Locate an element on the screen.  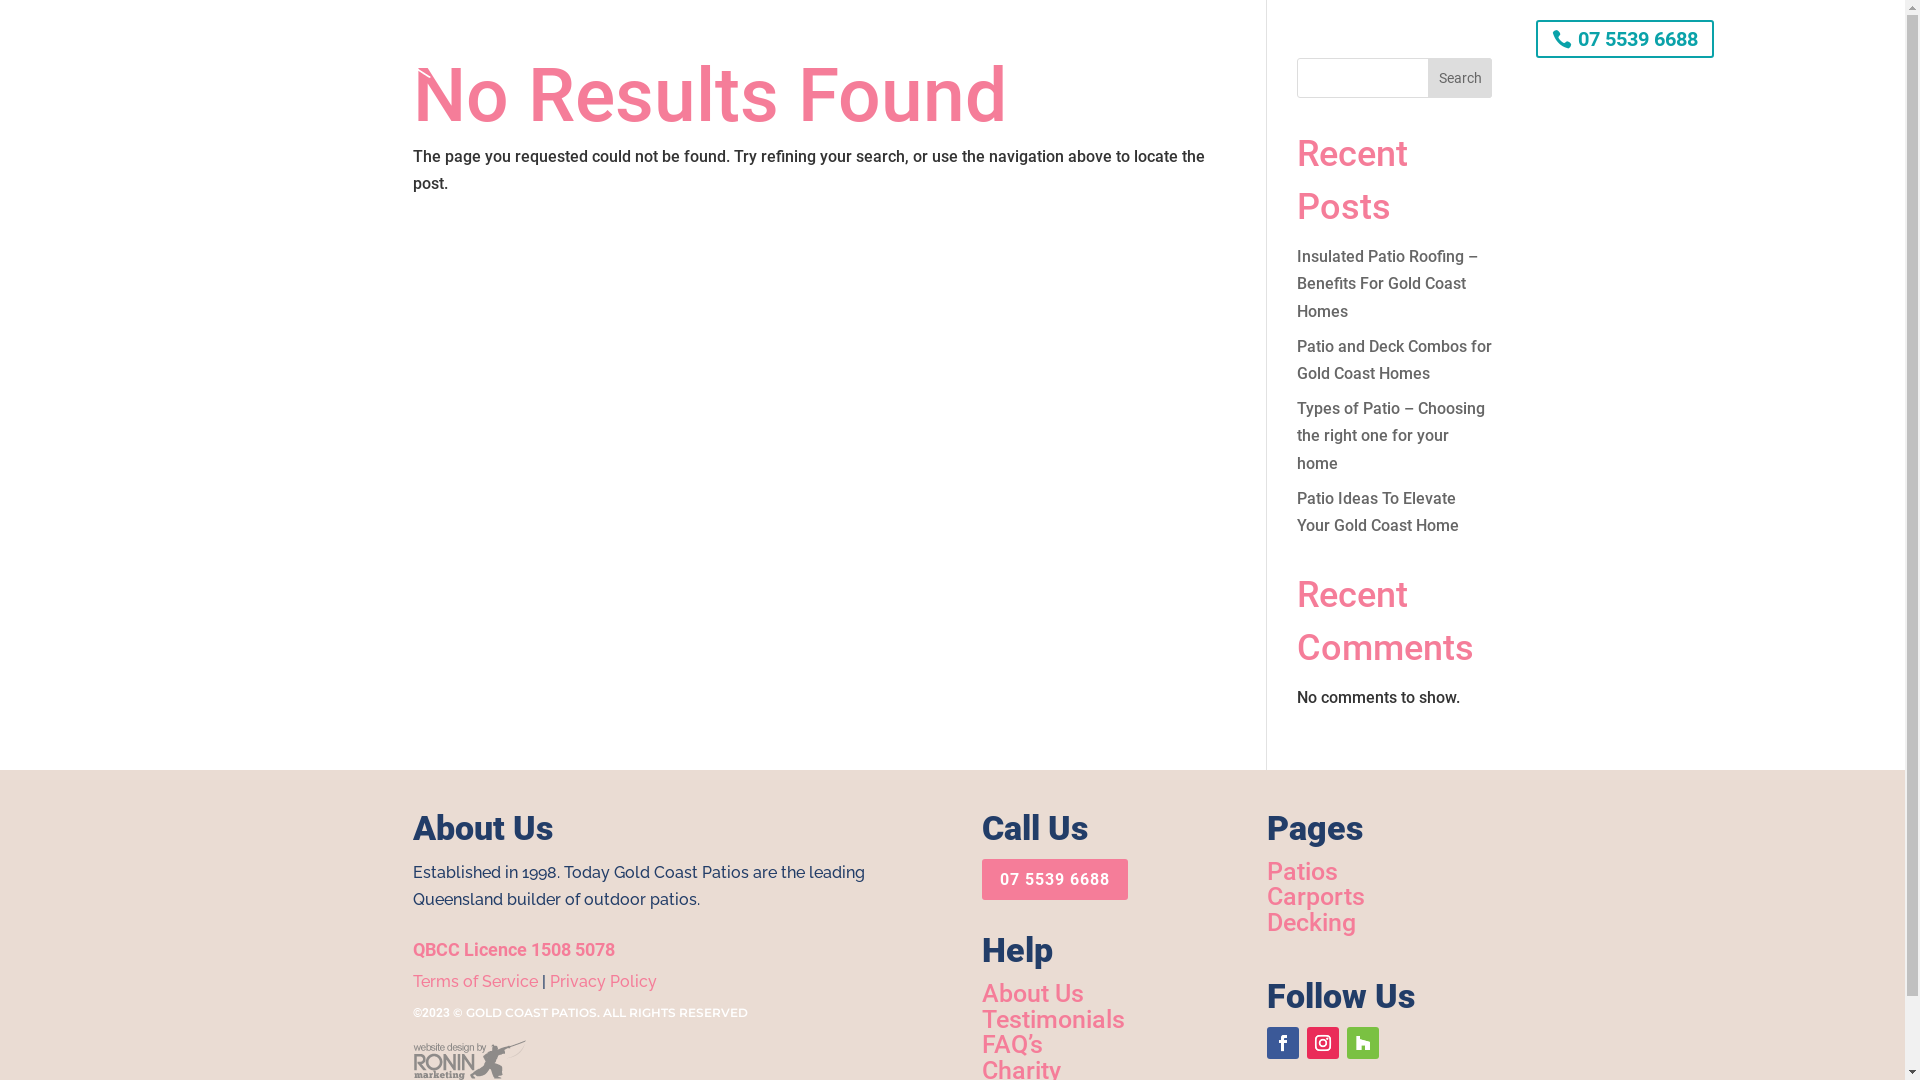
Home is located at coordinates (701, 39).